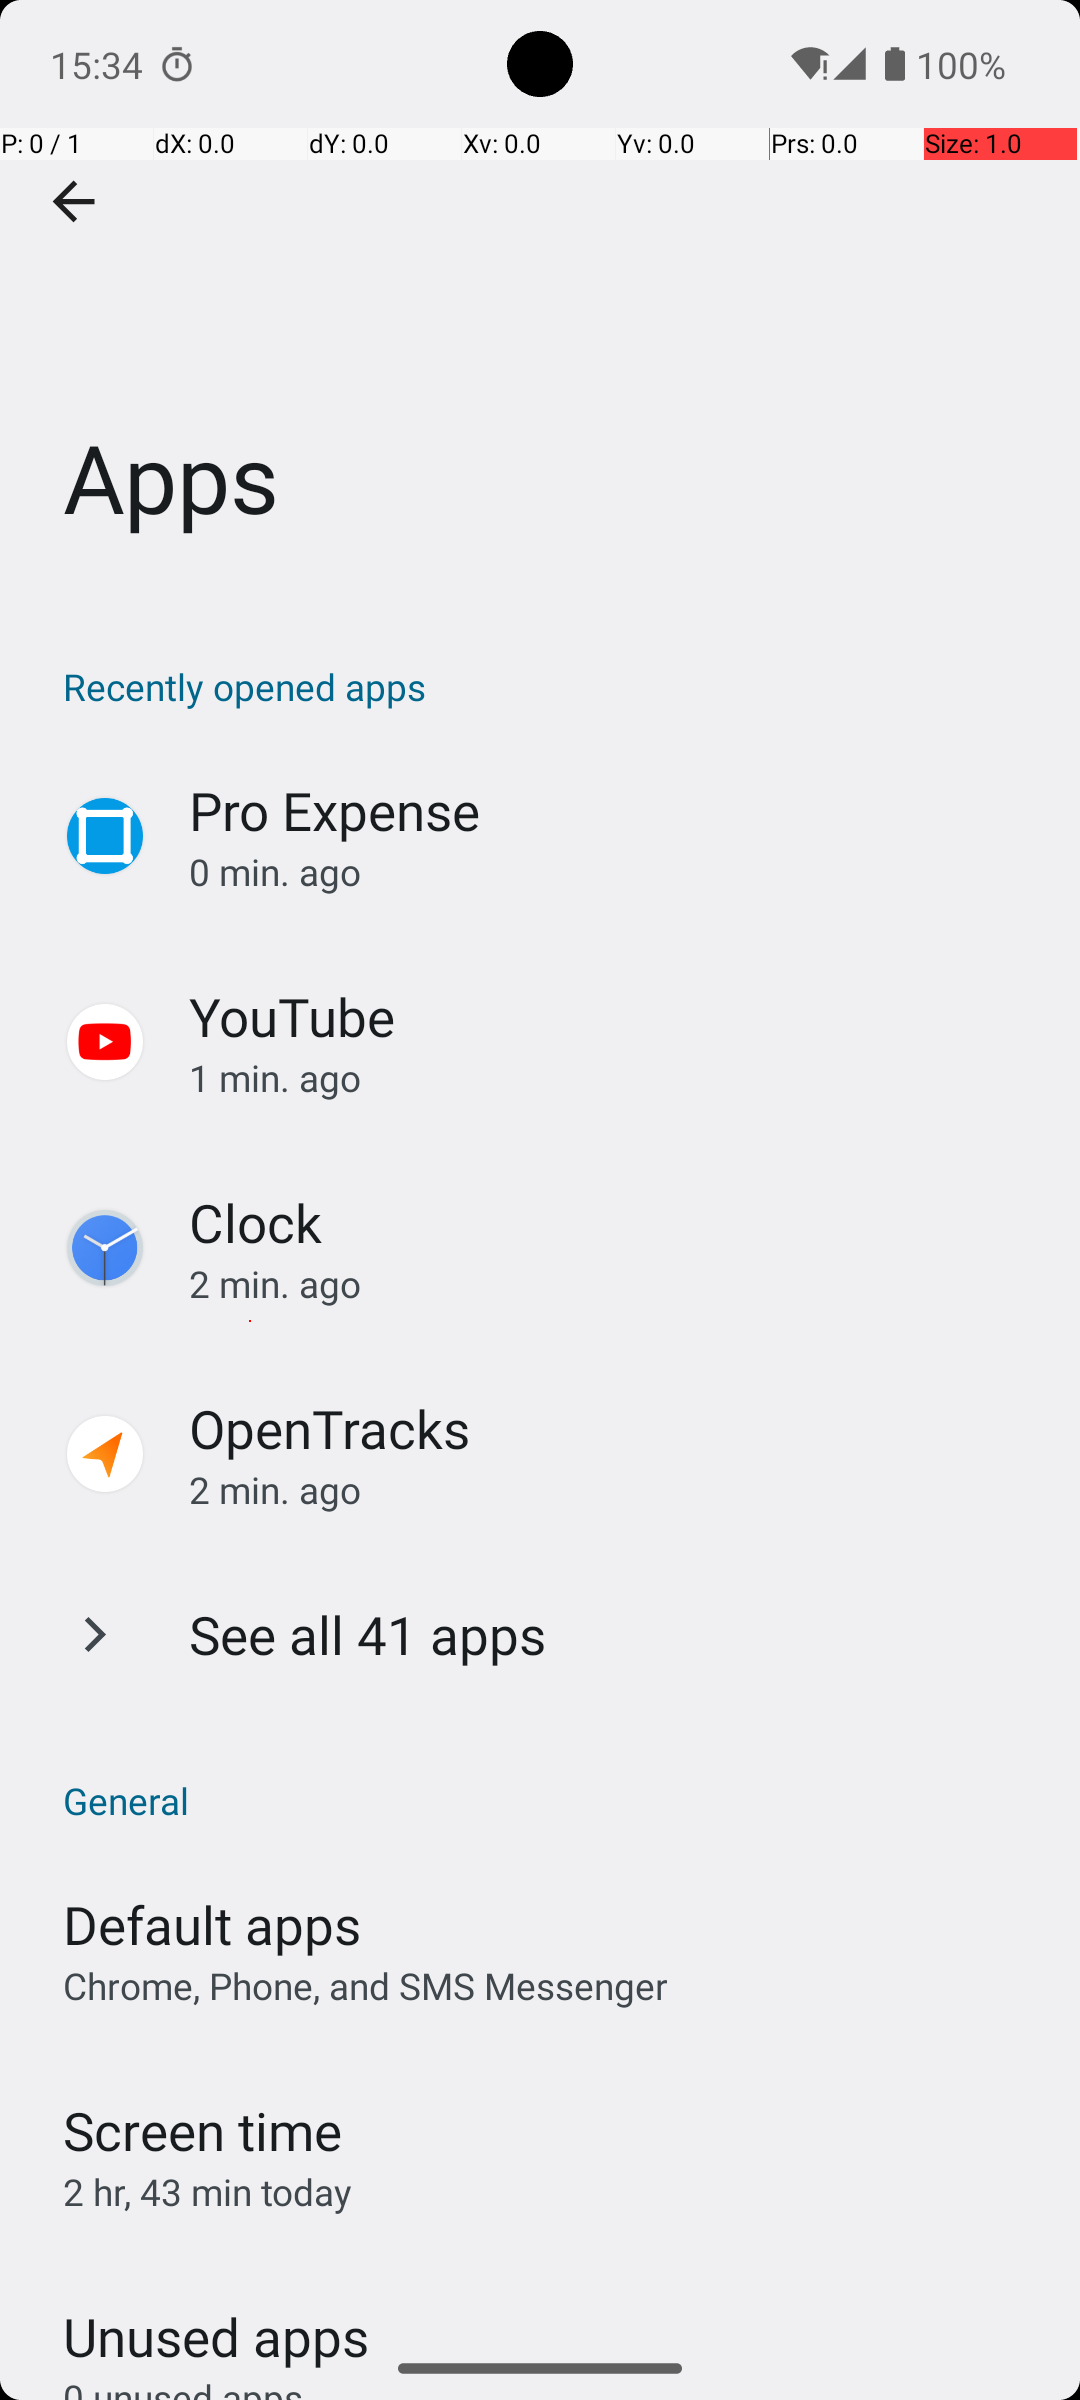 Image resolution: width=1080 pixels, height=2400 pixels. What do you see at coordinates (208, 2192) in the screenshot?
I see `2 hr, 43 min today` at bounding box center [208, 2192].